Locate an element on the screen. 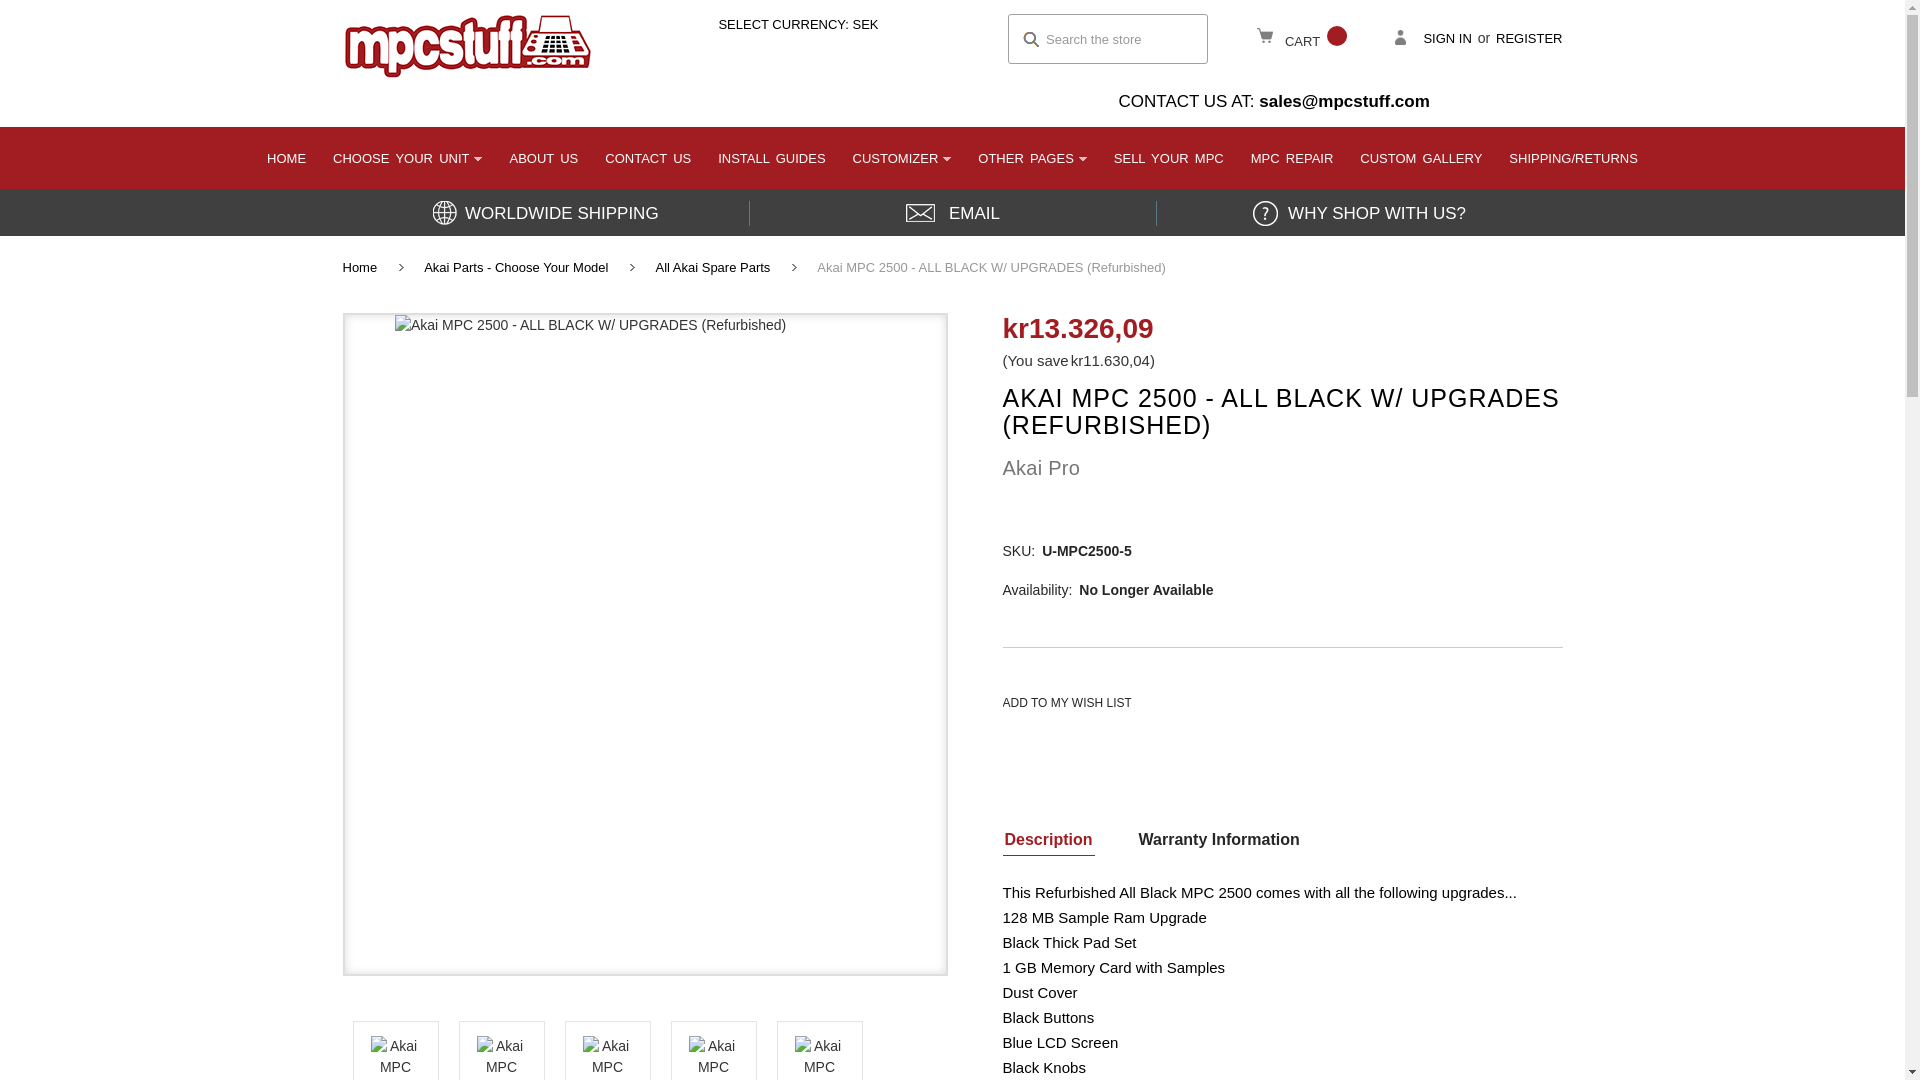  CHOOSE YOUR UNIT is located at coordinates (408, 156).